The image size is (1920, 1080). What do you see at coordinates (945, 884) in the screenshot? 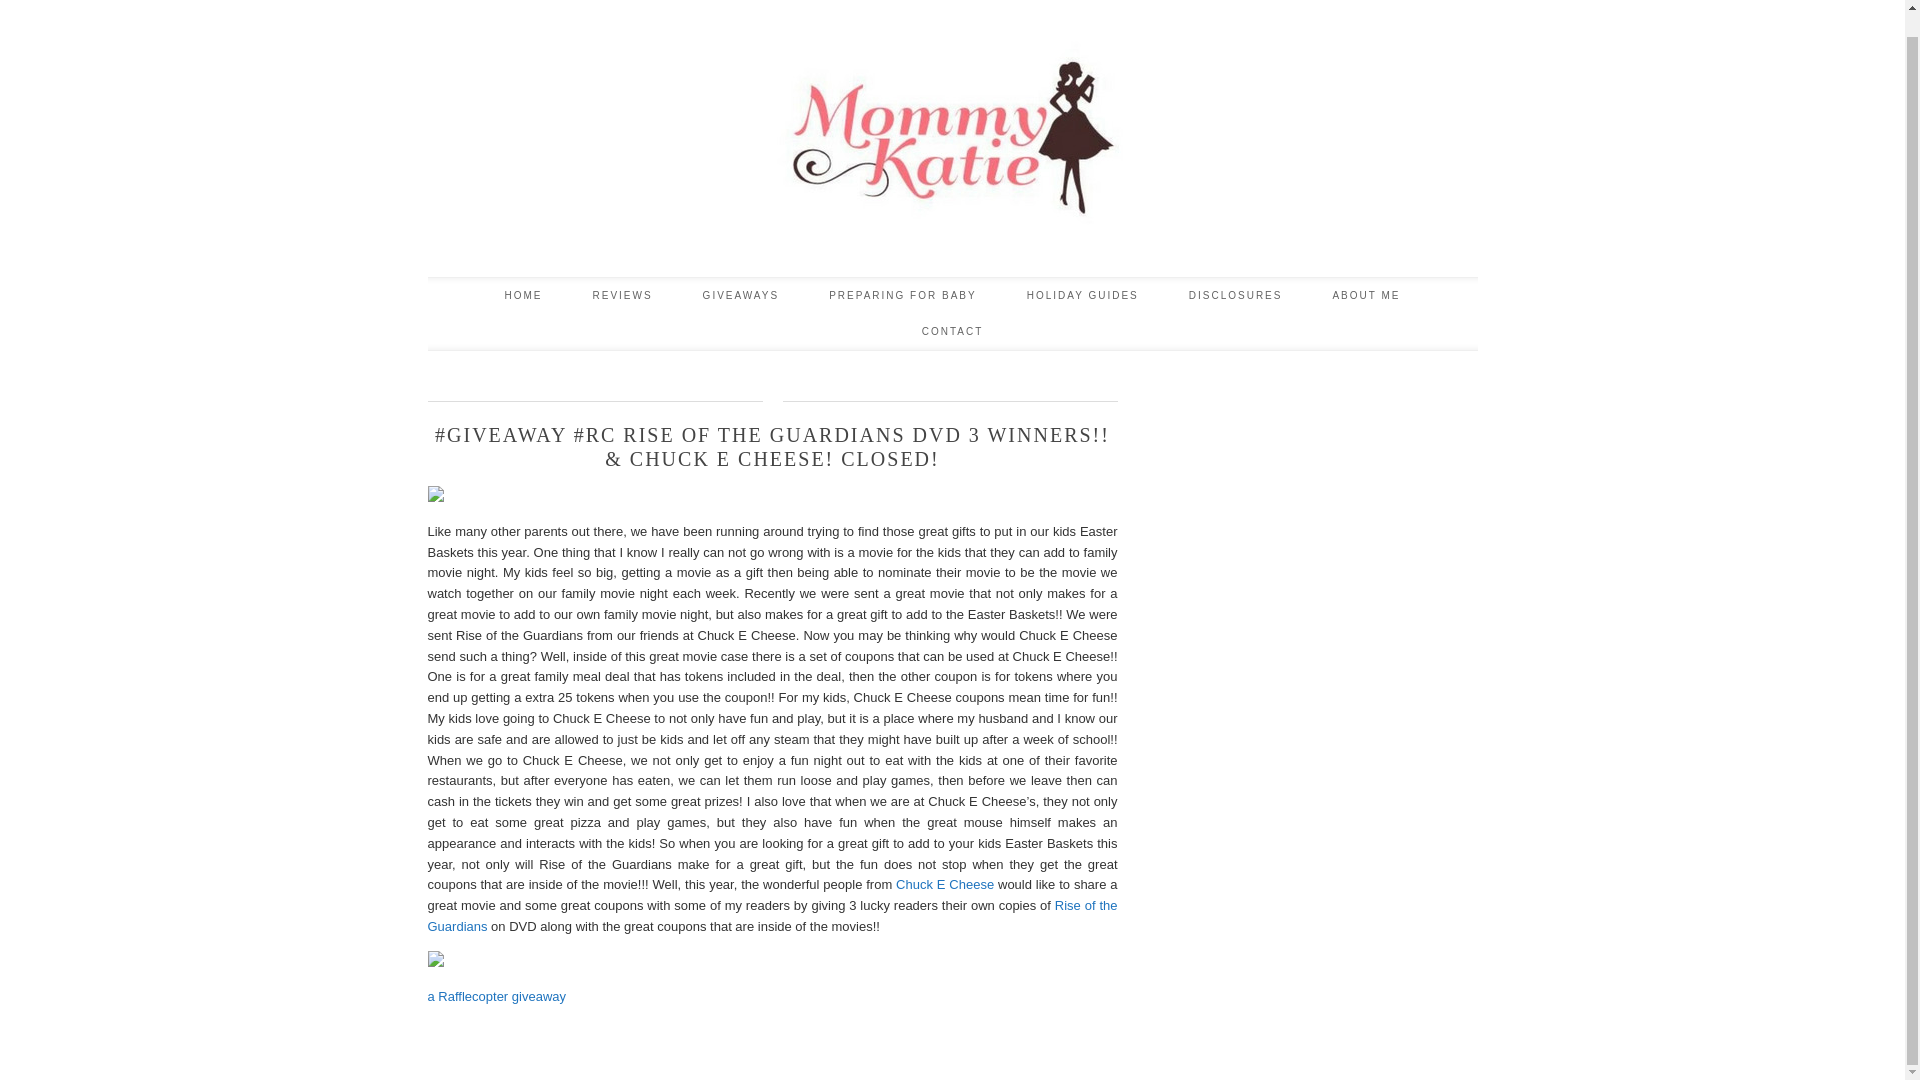
I see `Chuck E Cheese` at bounding box center [945, 884].